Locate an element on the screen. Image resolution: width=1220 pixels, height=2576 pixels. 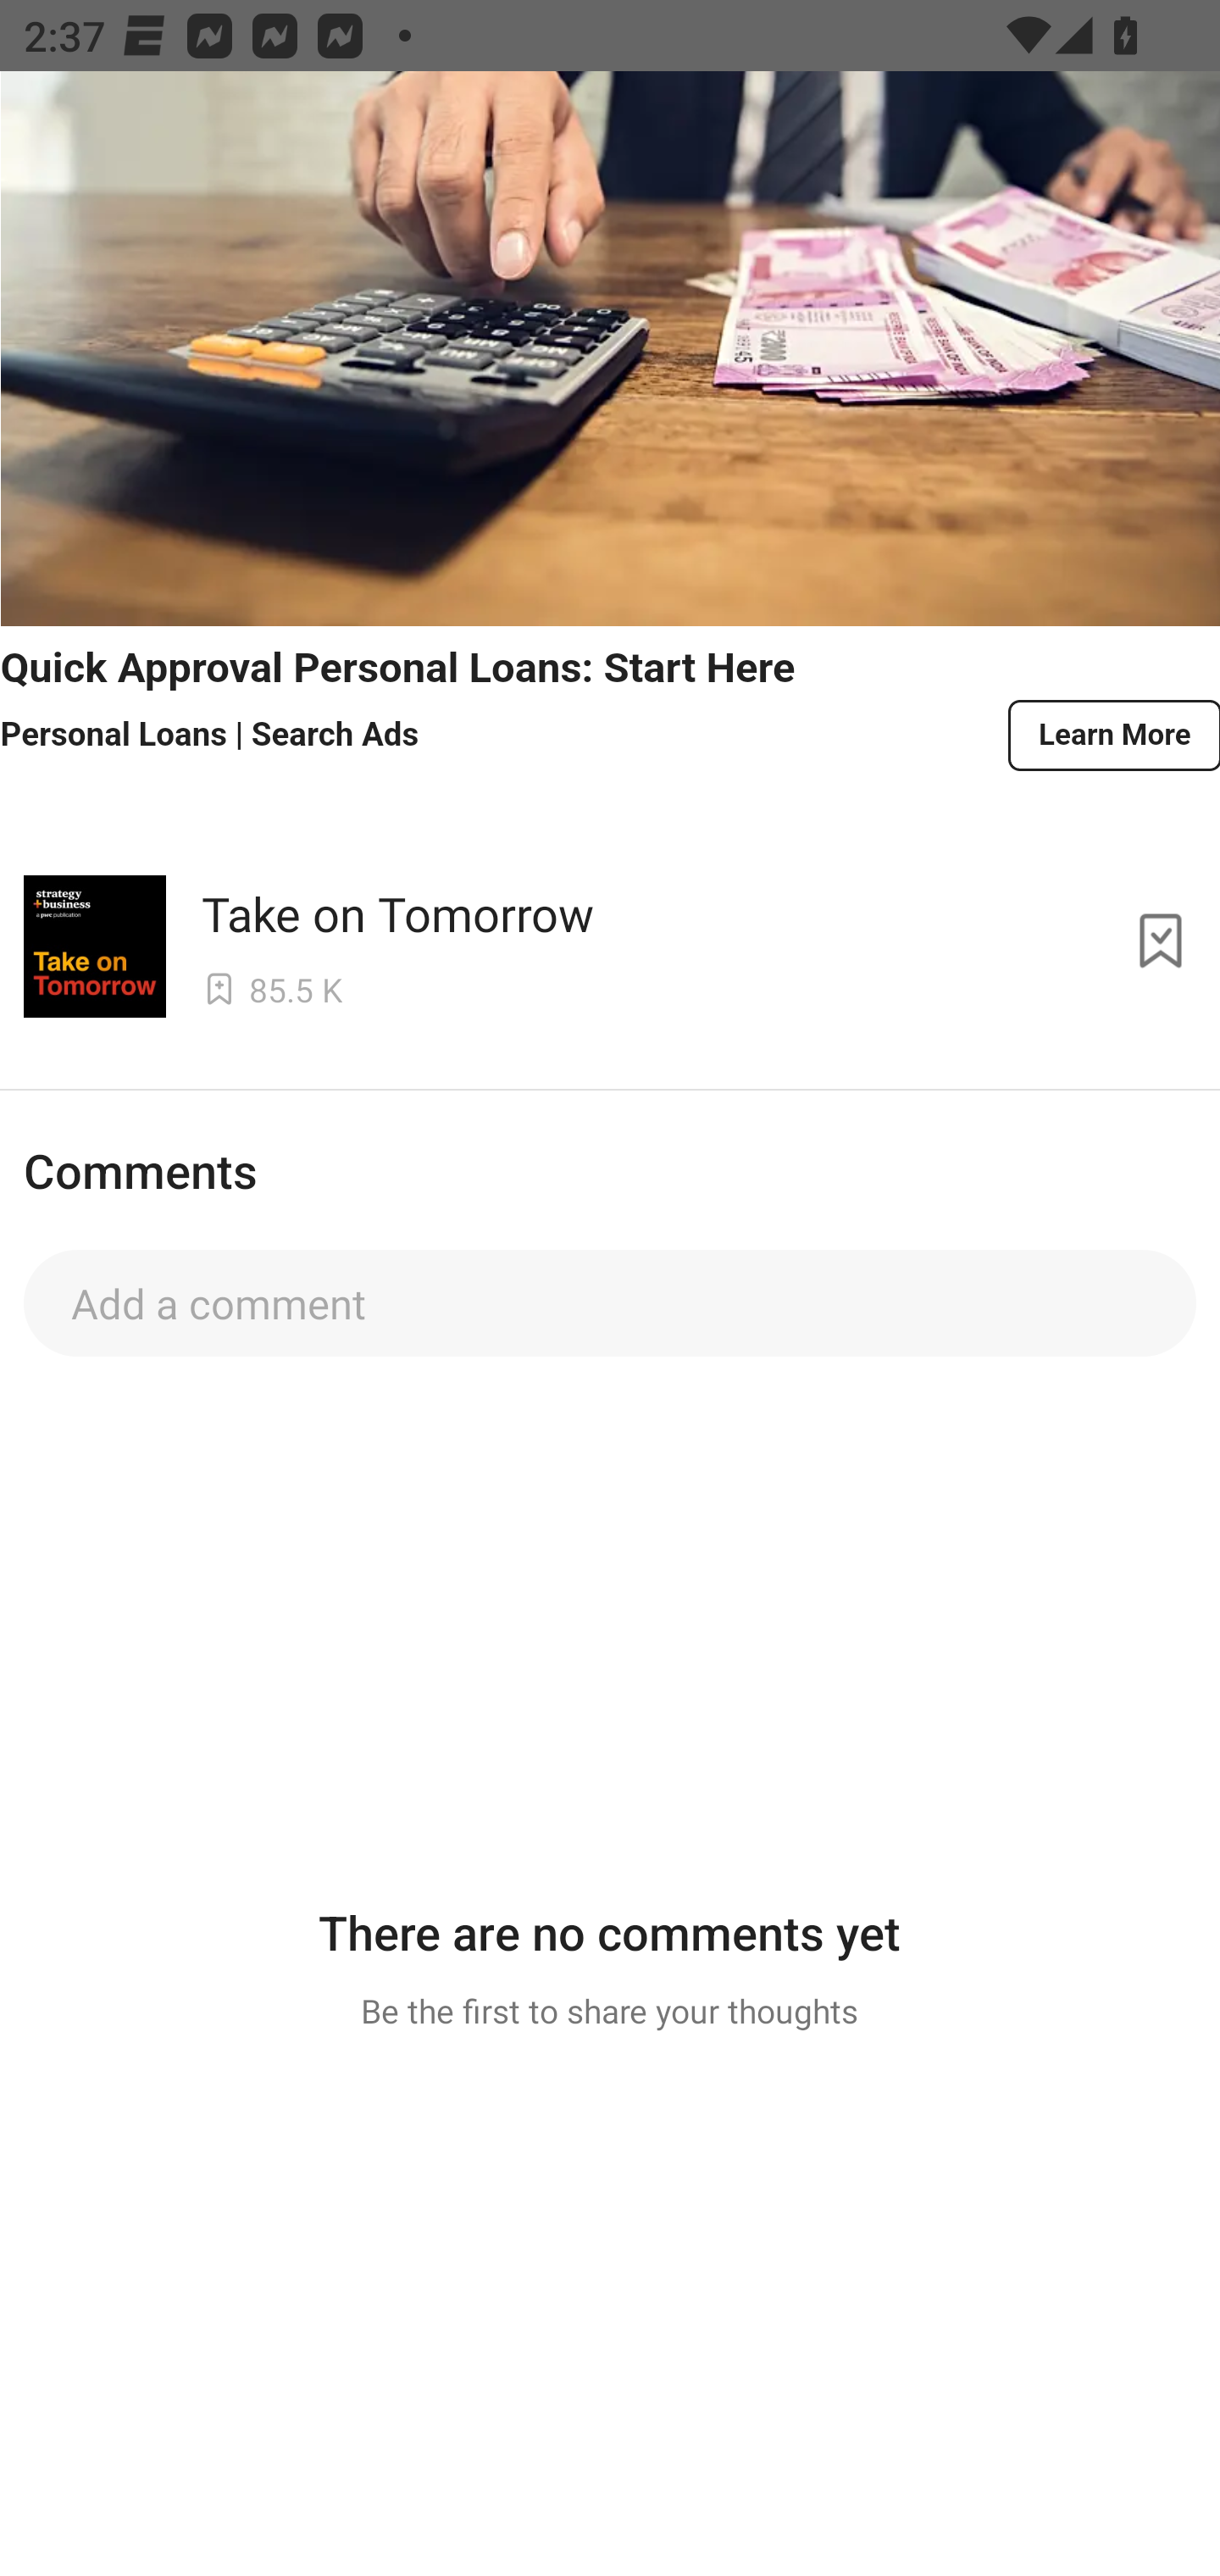
Subscribe is located at coordinates (1161, 941).